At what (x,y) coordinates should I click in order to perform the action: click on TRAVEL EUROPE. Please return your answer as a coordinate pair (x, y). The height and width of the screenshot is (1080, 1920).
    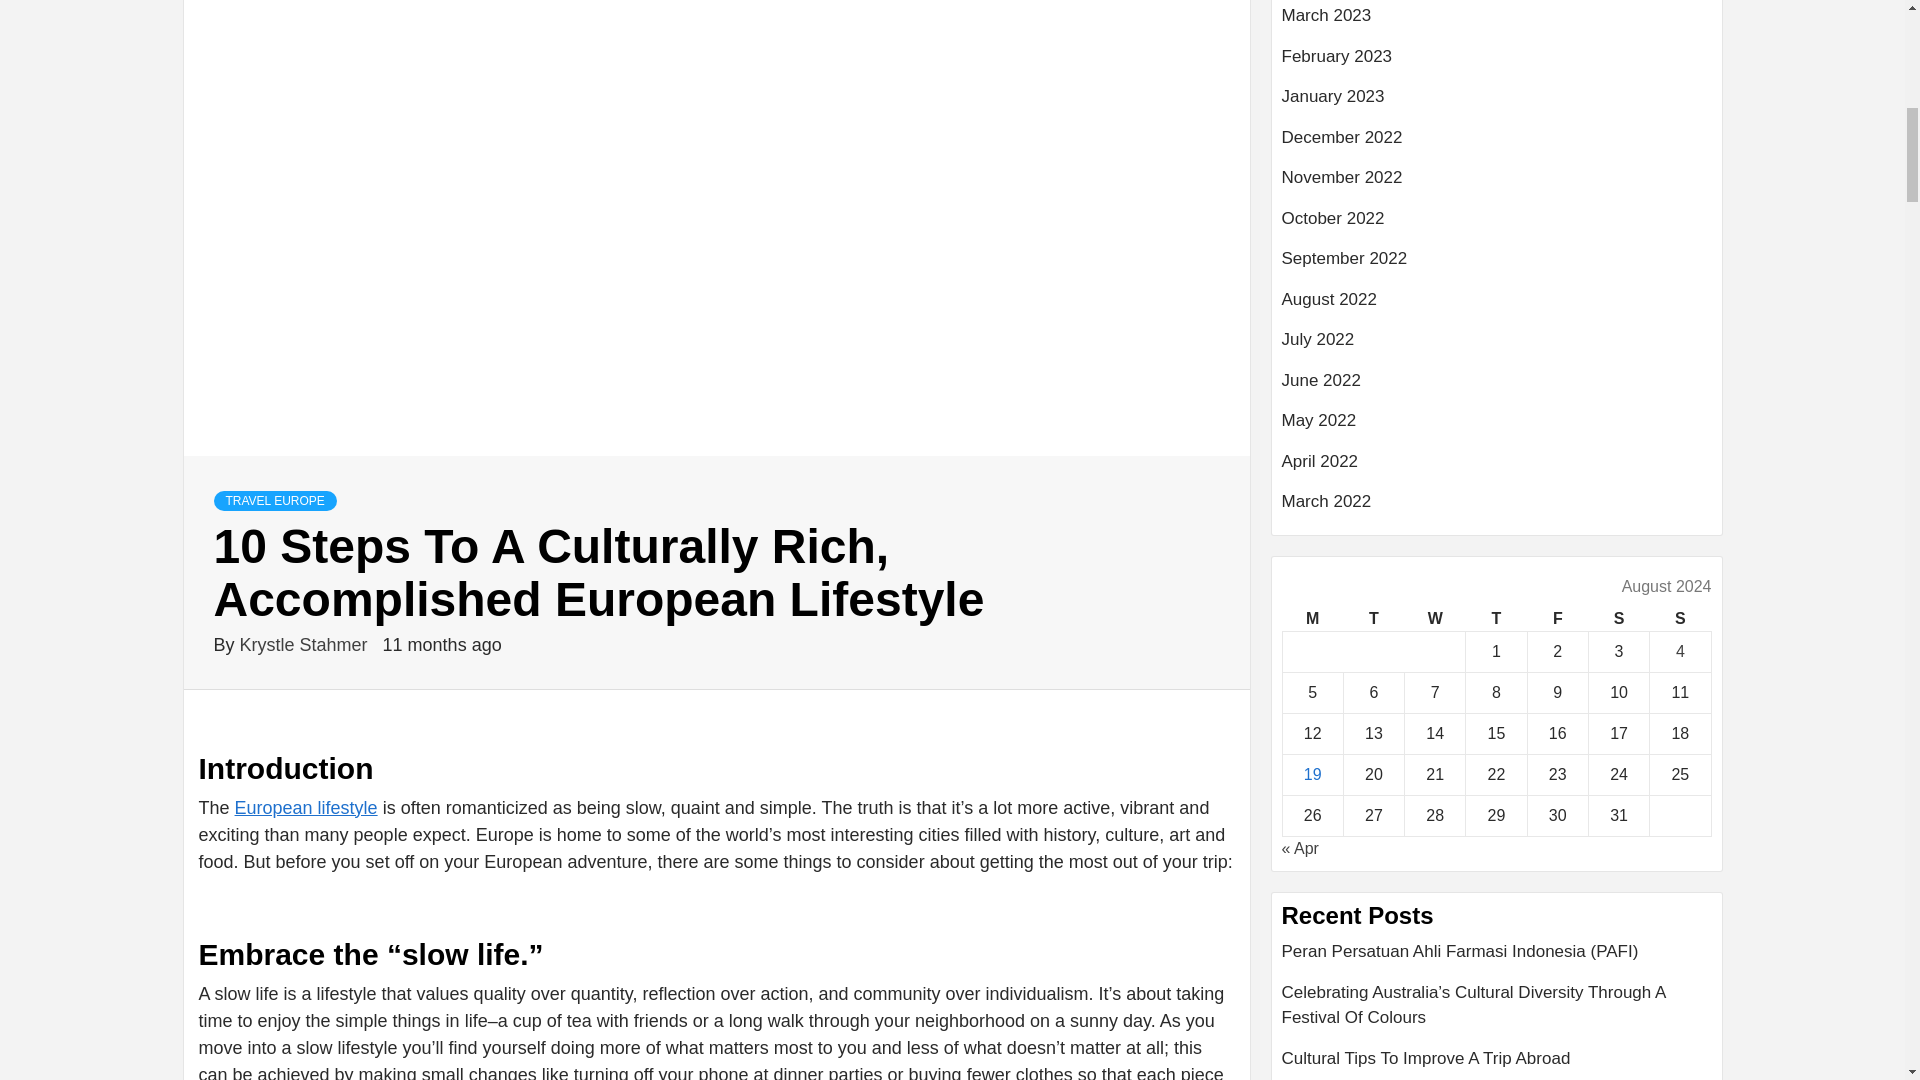
    Looking at the image, I should click on (275, 500).